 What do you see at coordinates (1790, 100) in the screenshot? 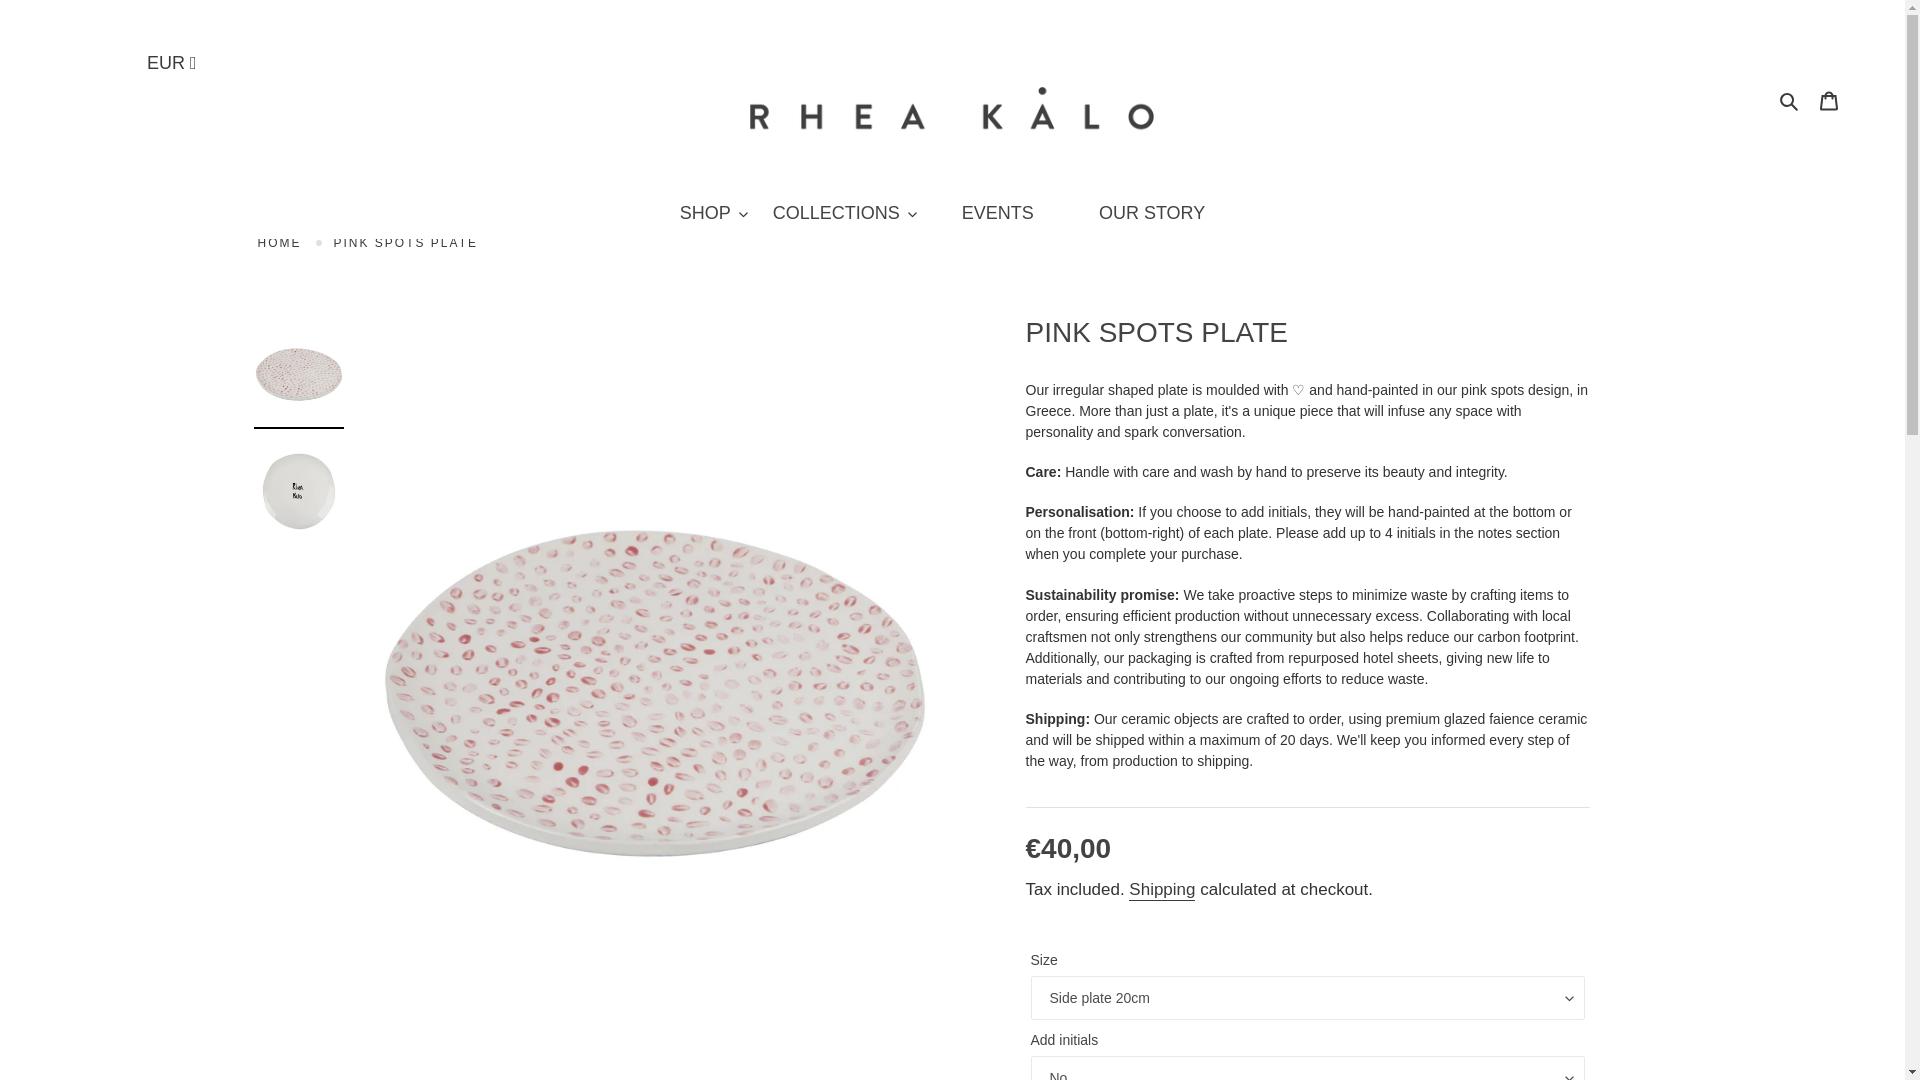
I see `Search` at bounding box center [1790, 100].